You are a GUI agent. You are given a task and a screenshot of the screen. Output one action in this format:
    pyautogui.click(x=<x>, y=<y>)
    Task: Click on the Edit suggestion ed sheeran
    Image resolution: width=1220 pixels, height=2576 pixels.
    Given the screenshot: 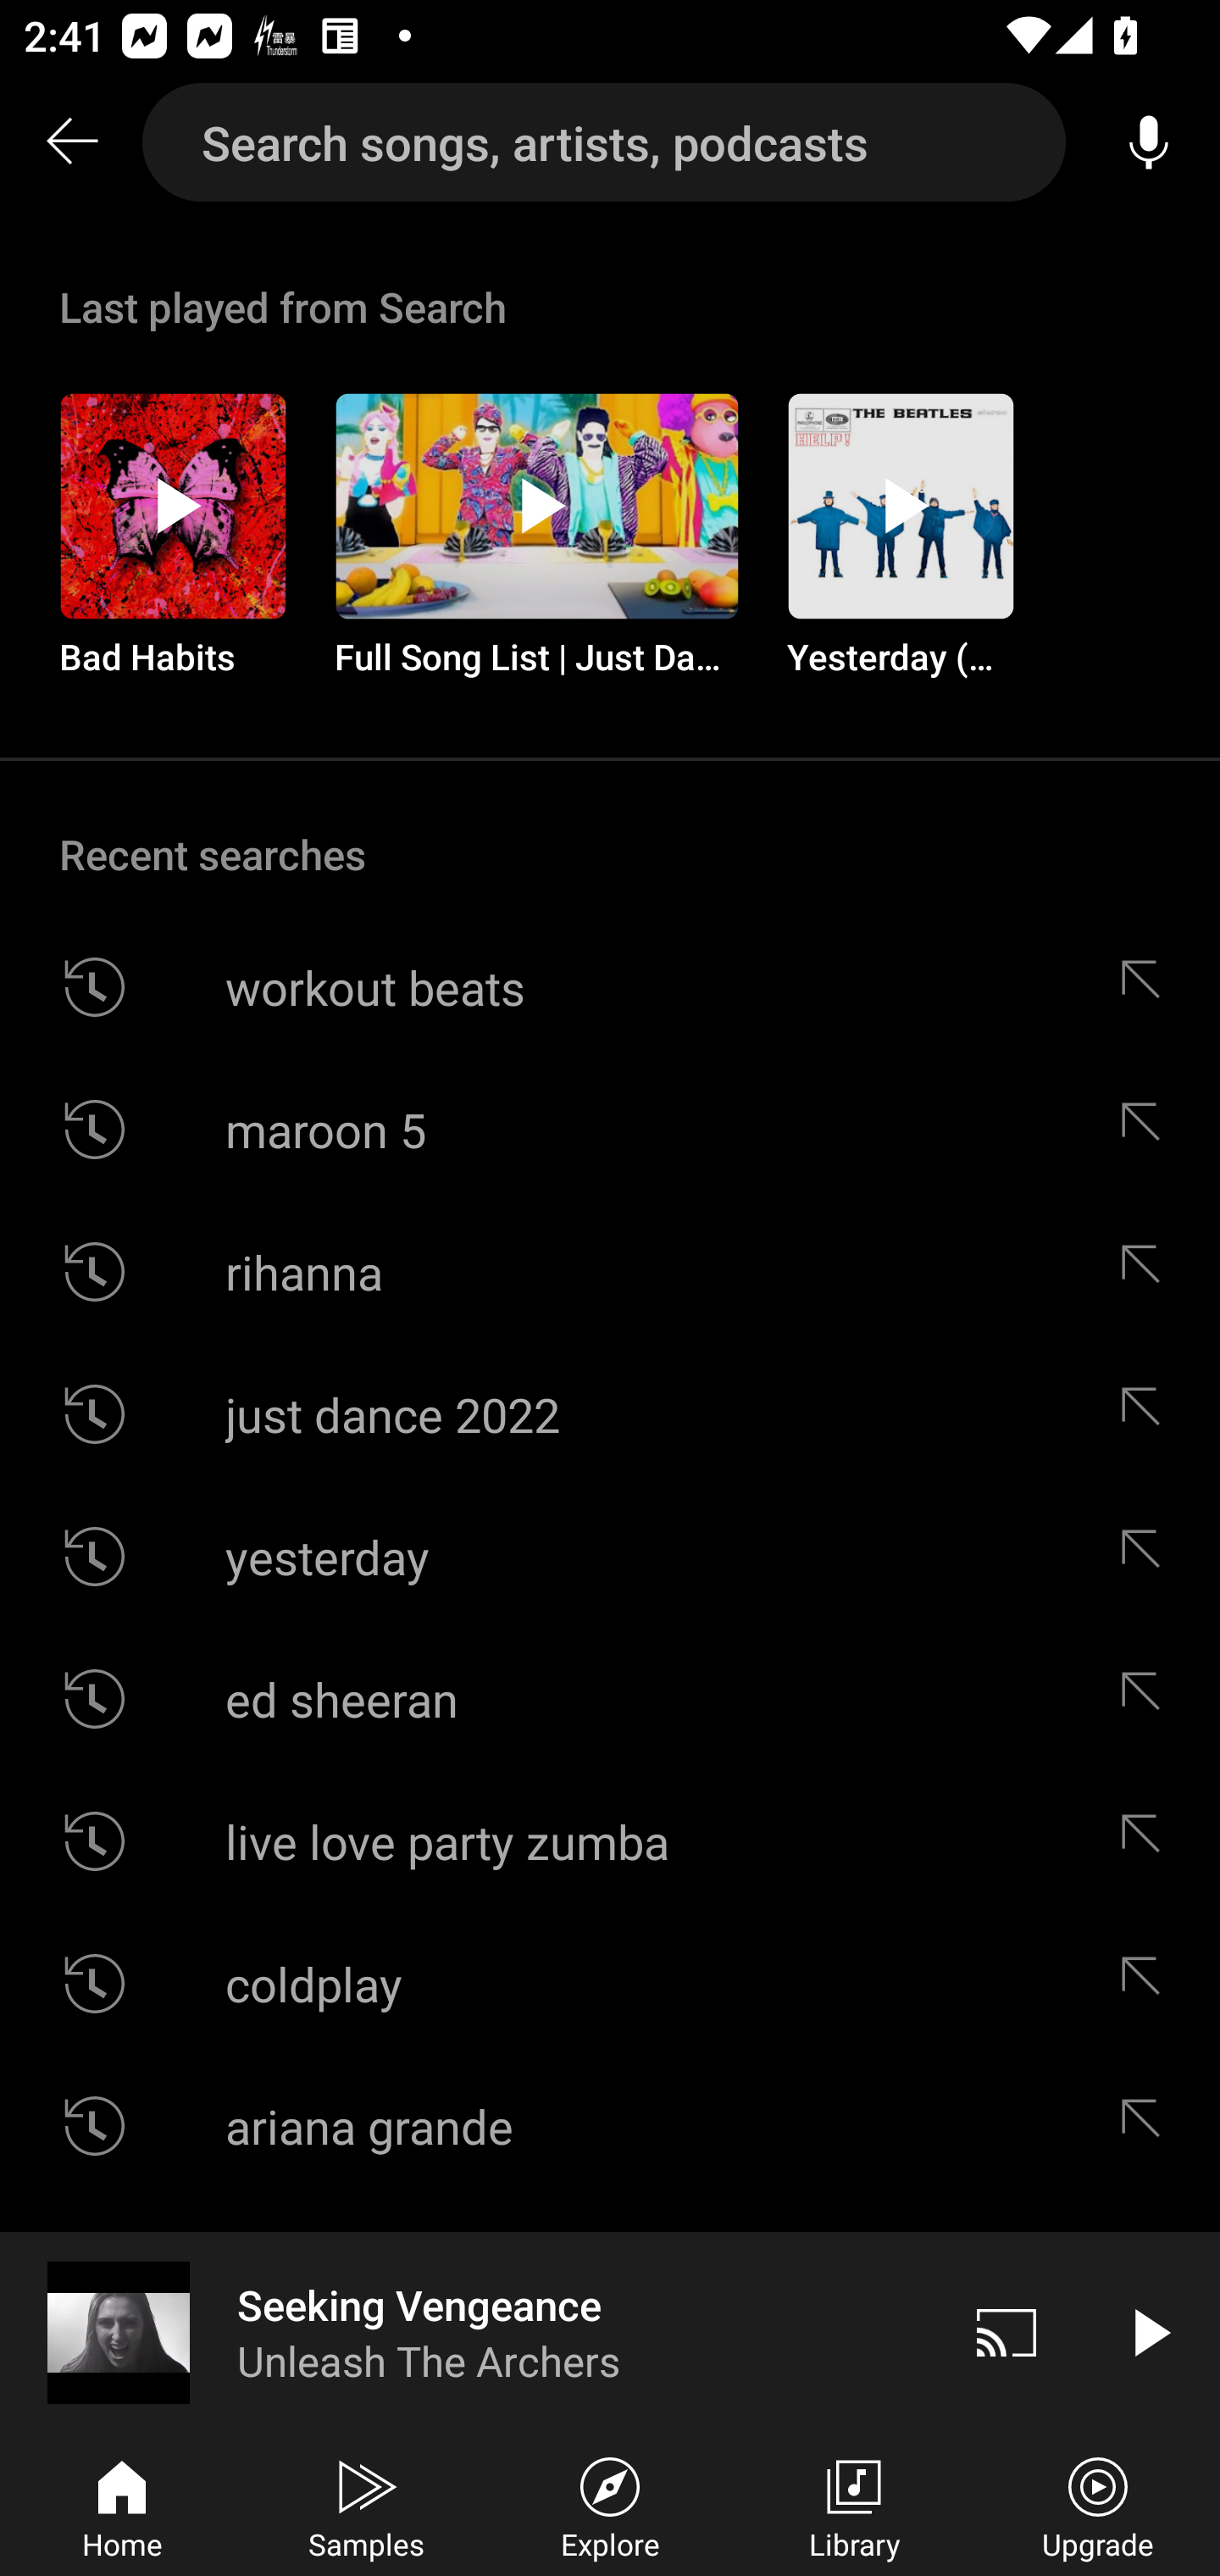 What is the action you would take?
    pyautogui.click(x=1148, y=1698)
    